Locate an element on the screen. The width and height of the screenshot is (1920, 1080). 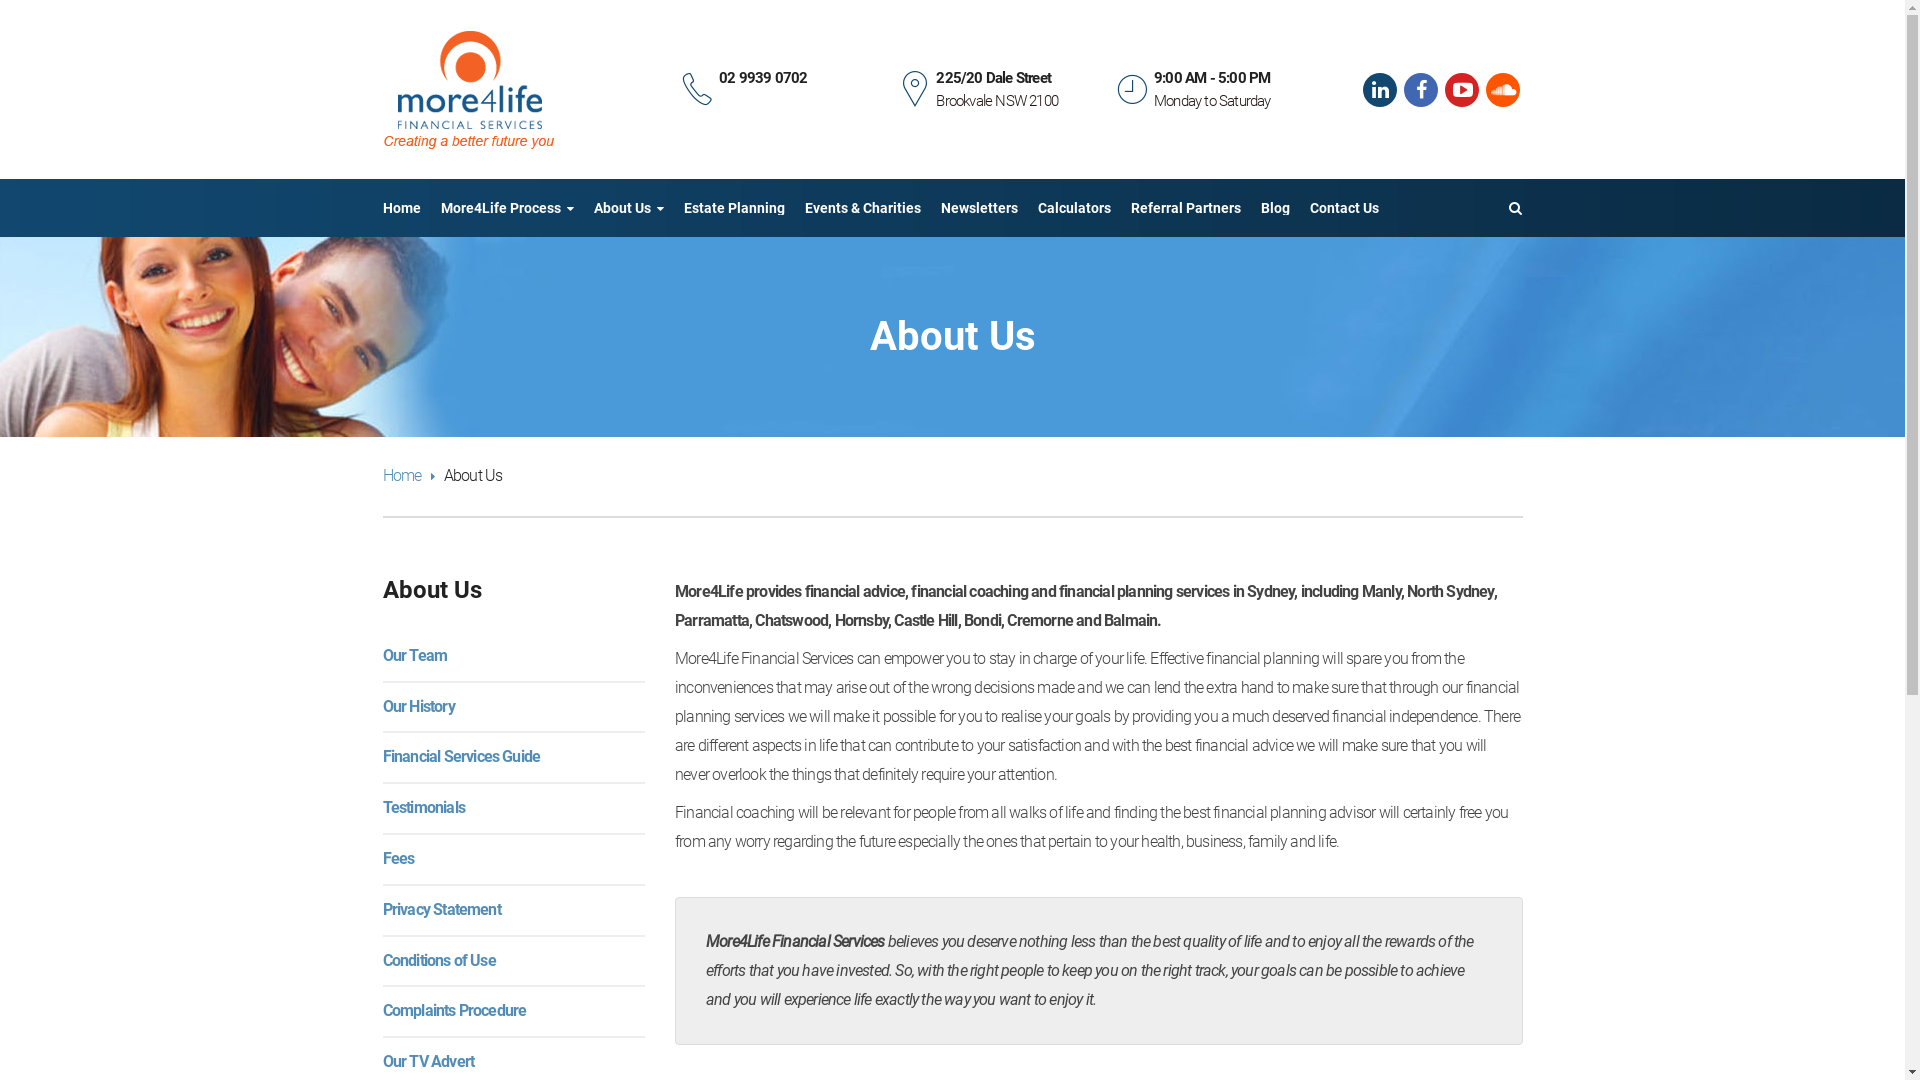
Calculators is located at coordinates (1074, 208).